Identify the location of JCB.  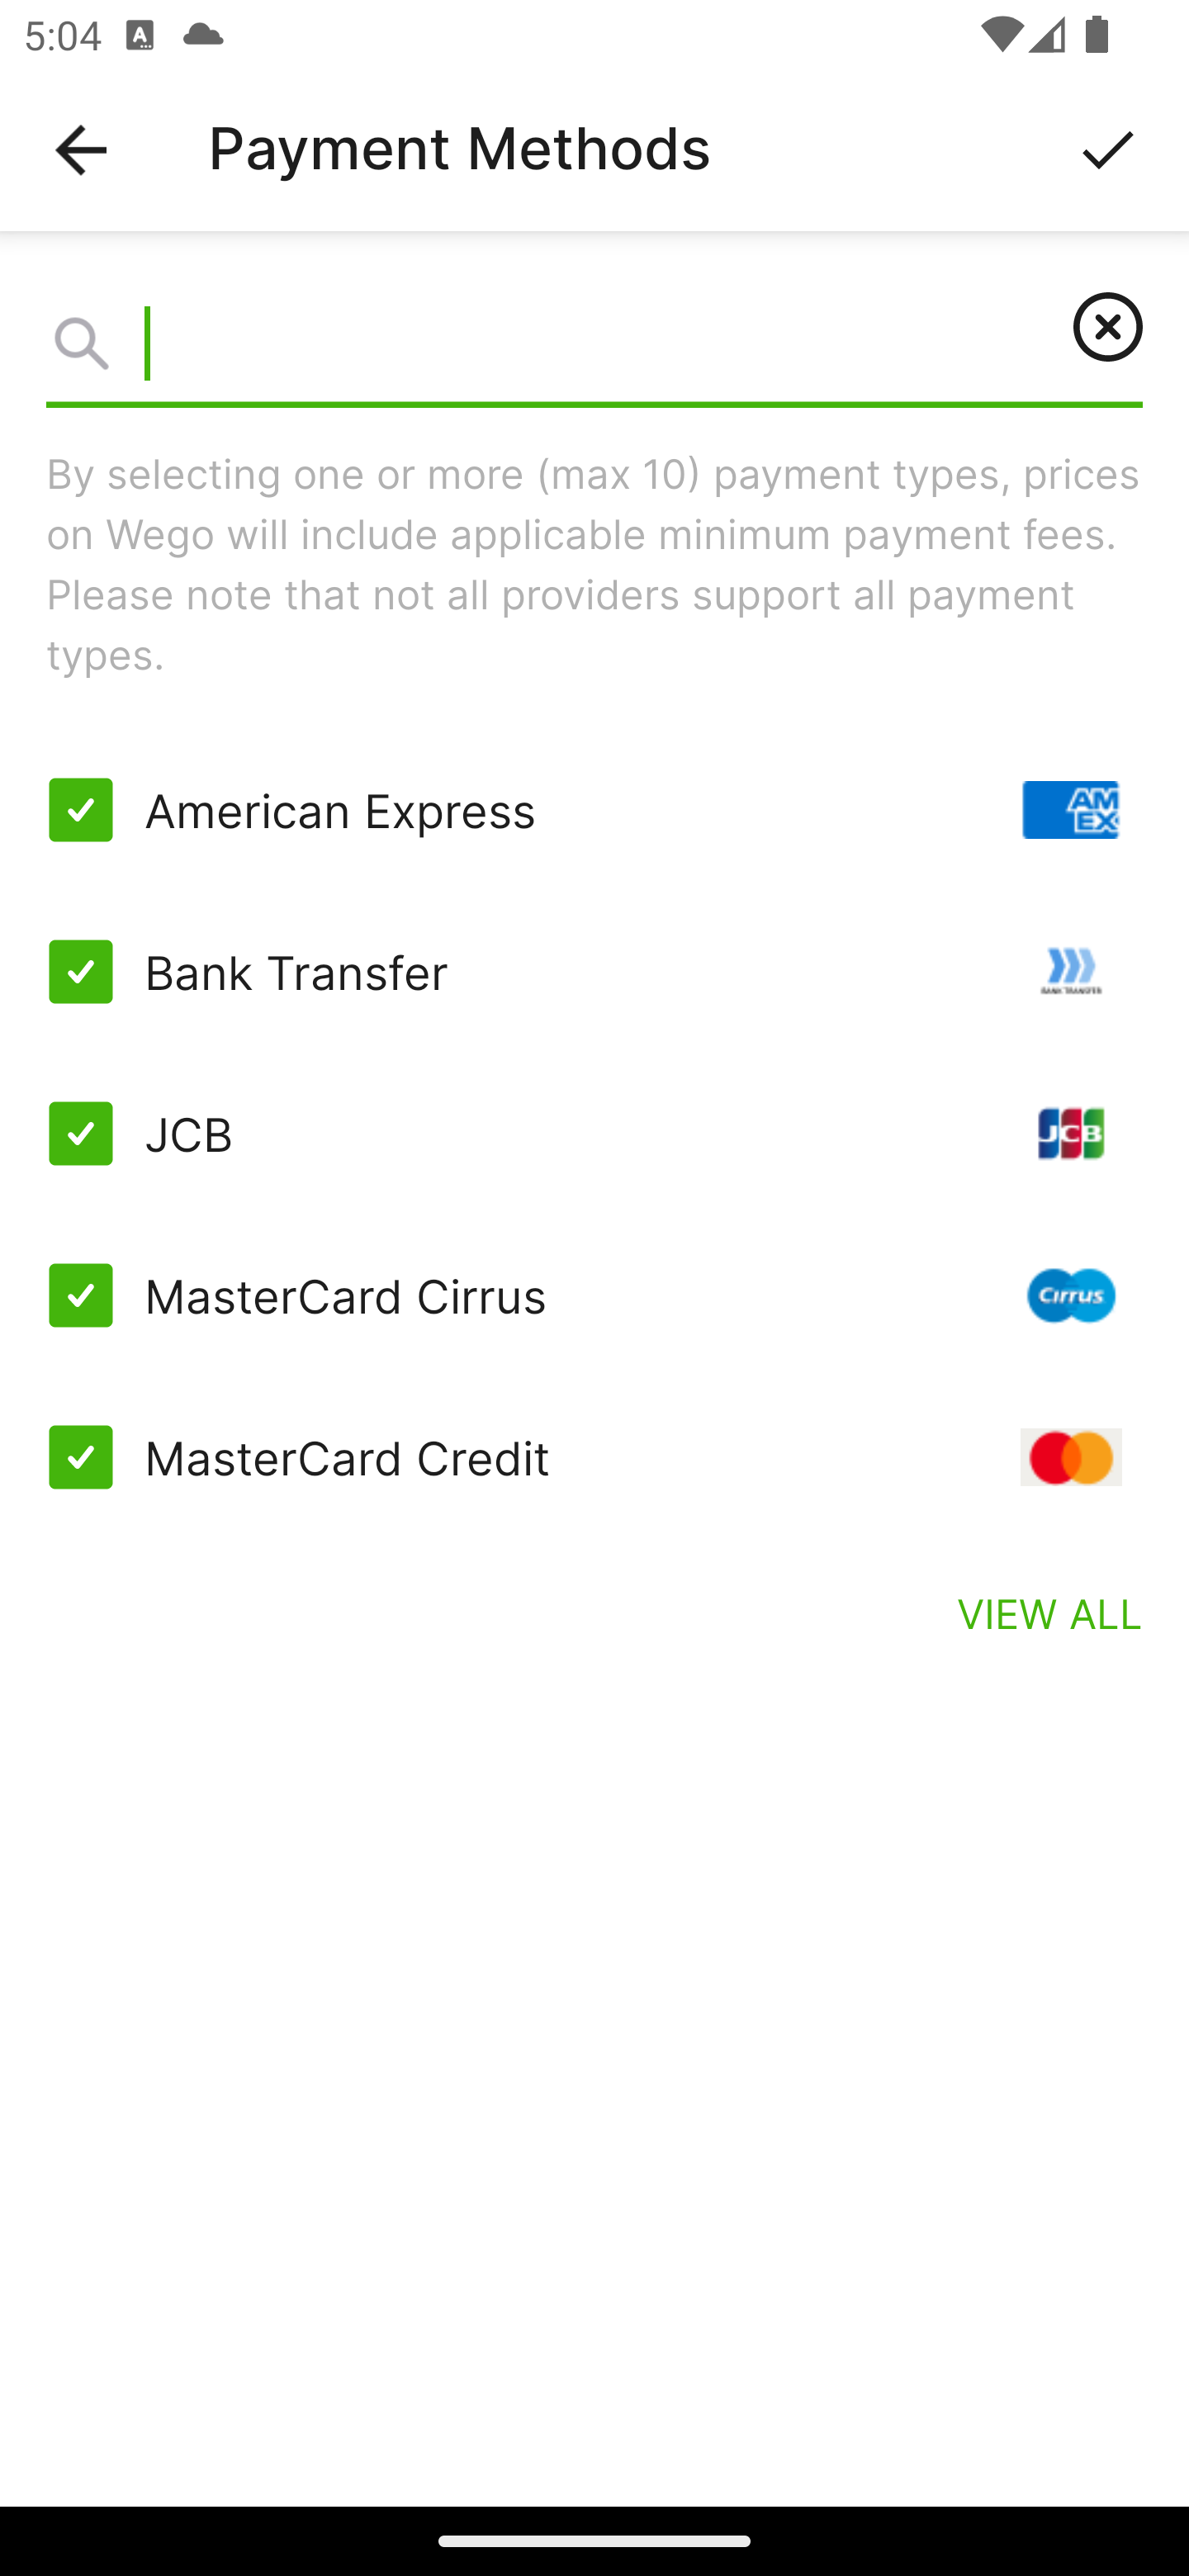
(594, 1133).